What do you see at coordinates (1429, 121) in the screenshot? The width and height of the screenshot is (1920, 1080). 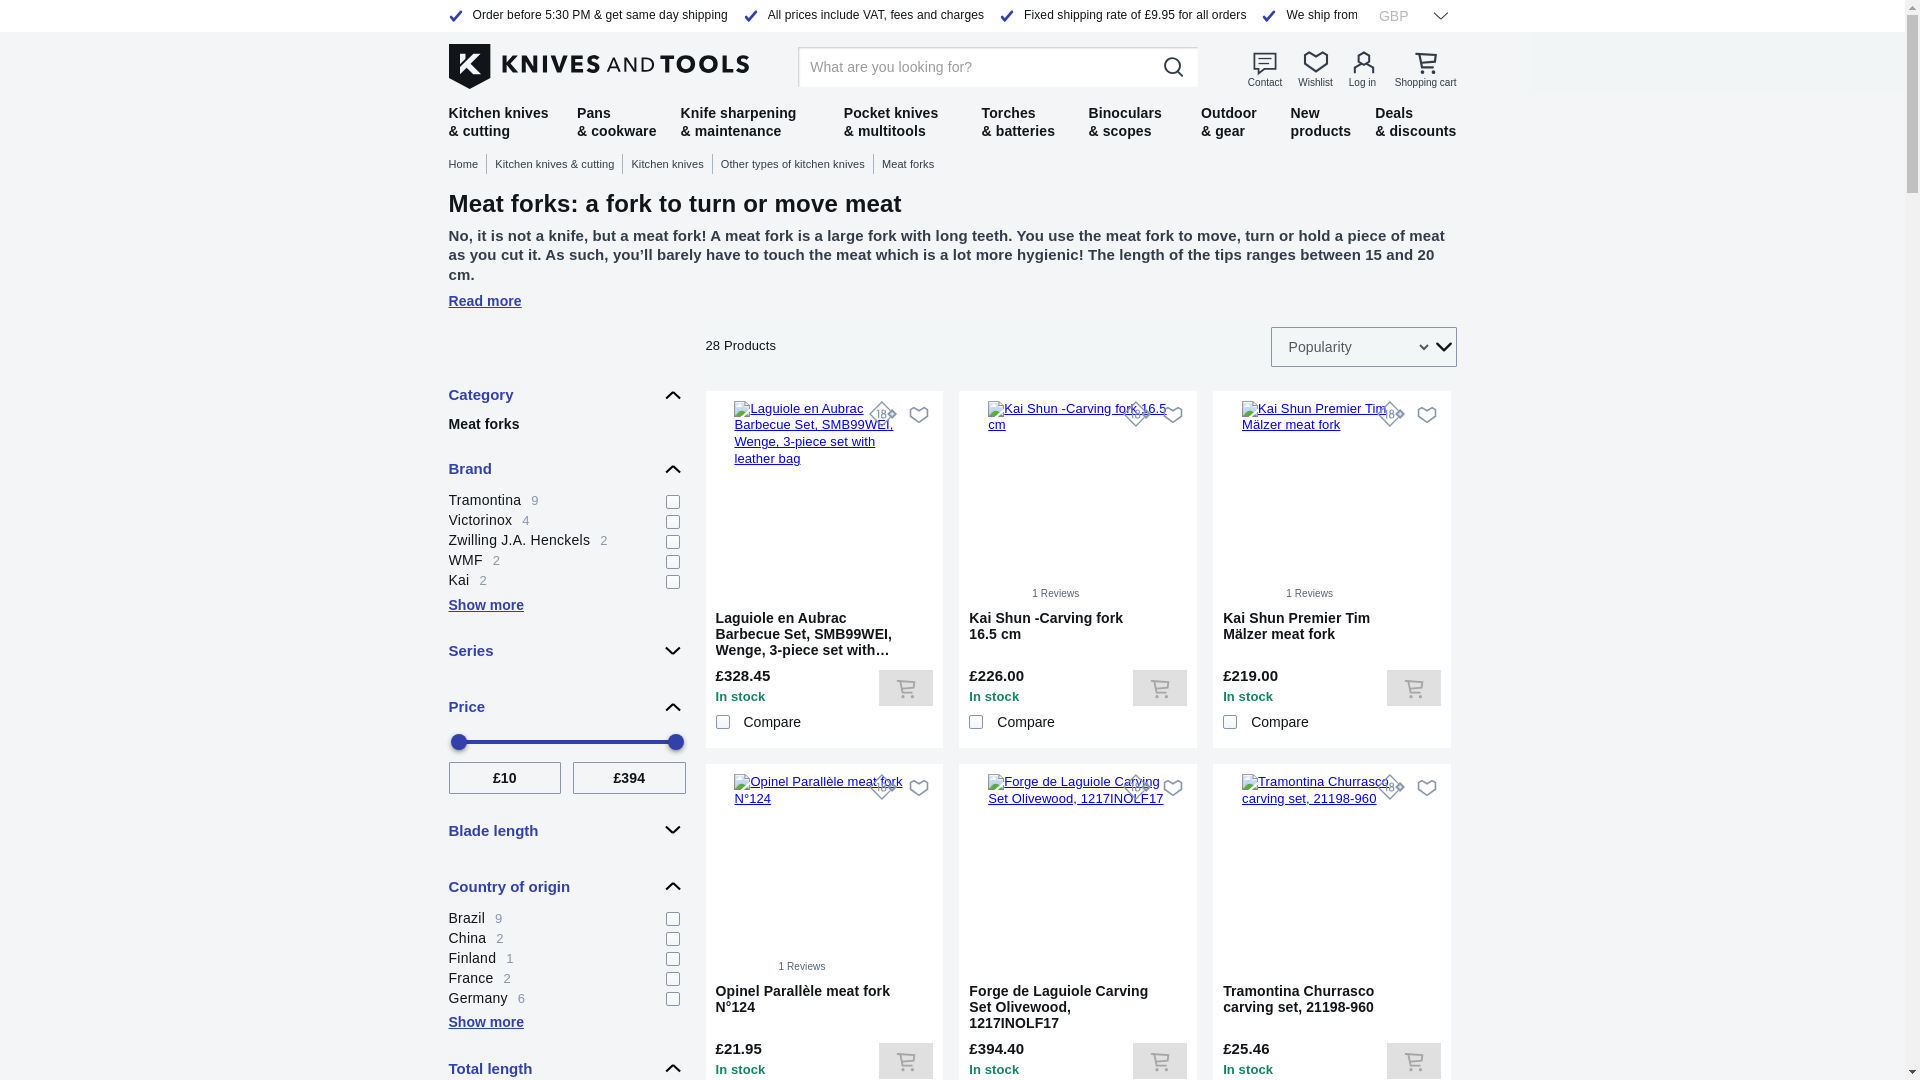 I see `Category` at bounding box center [1429, 121].